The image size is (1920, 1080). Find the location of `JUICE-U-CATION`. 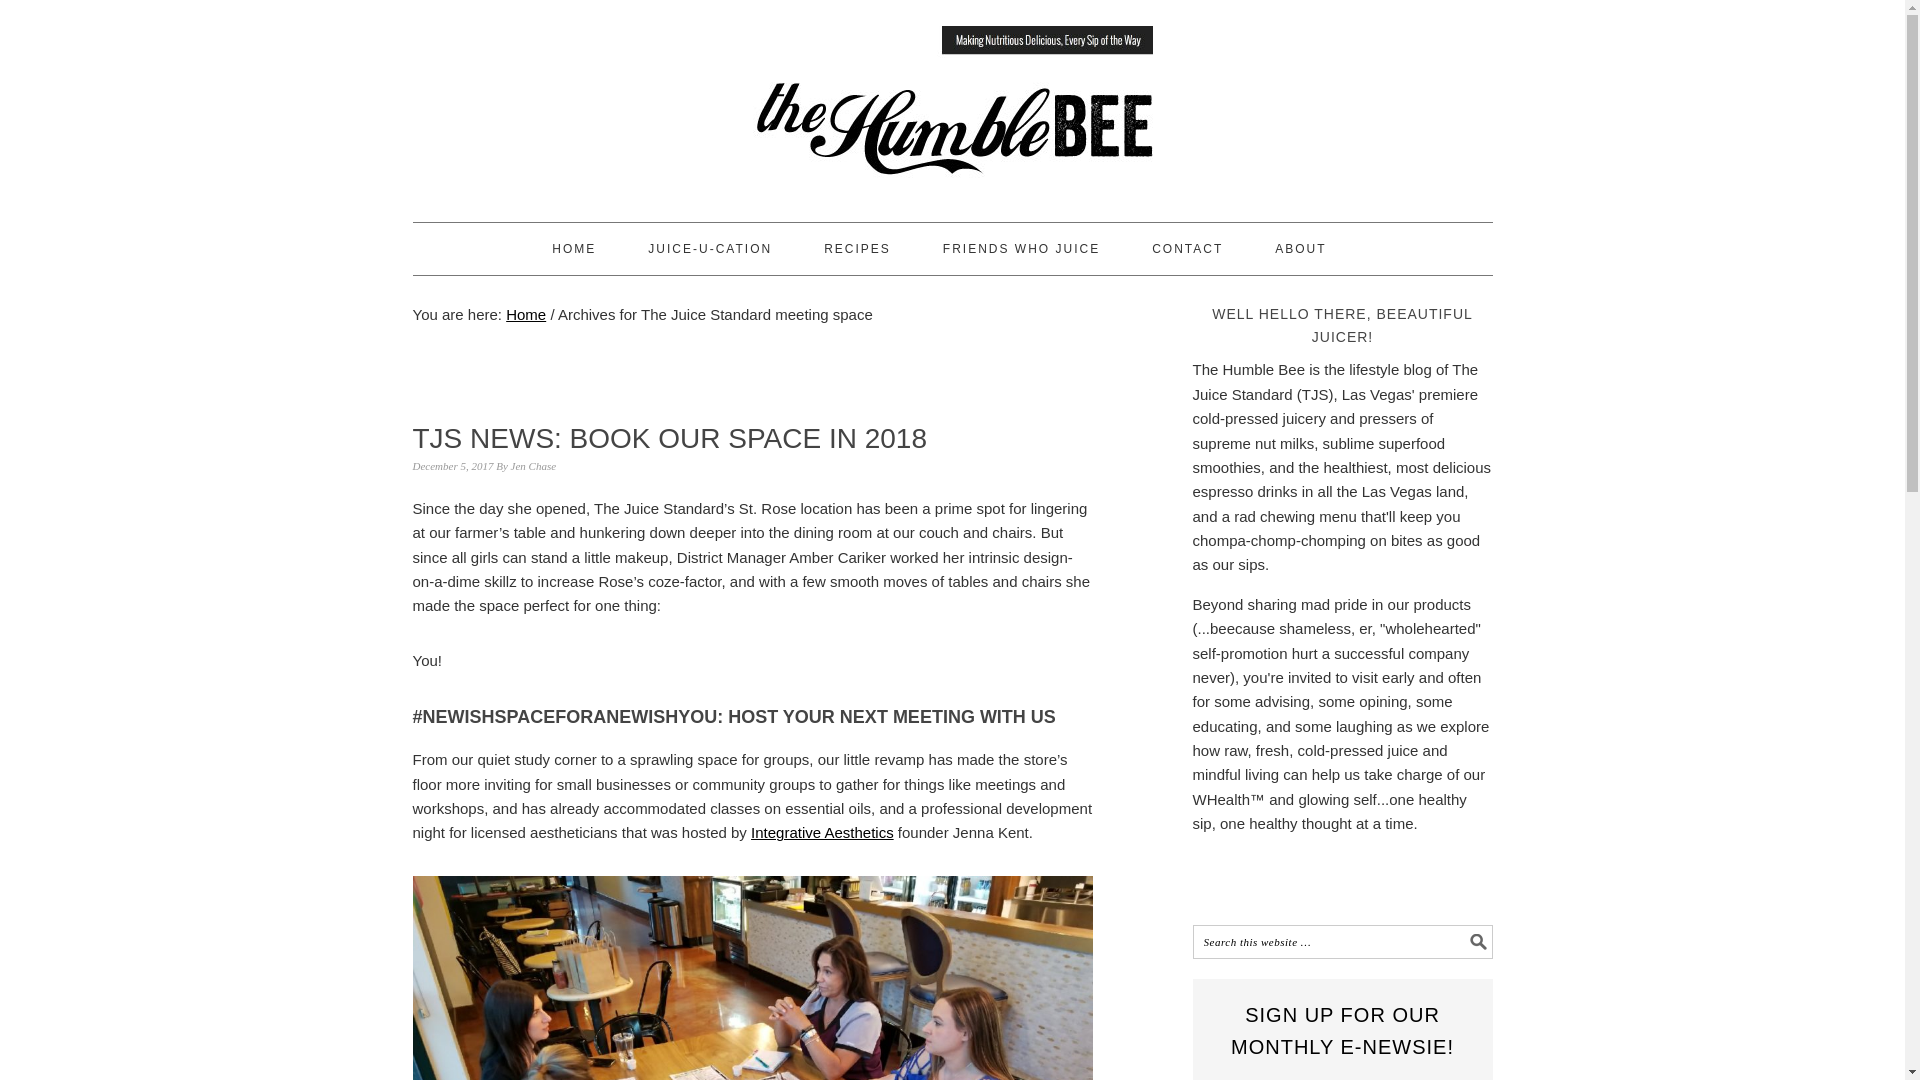

JUICE-U-CATION is located at coordinates (709, 248).